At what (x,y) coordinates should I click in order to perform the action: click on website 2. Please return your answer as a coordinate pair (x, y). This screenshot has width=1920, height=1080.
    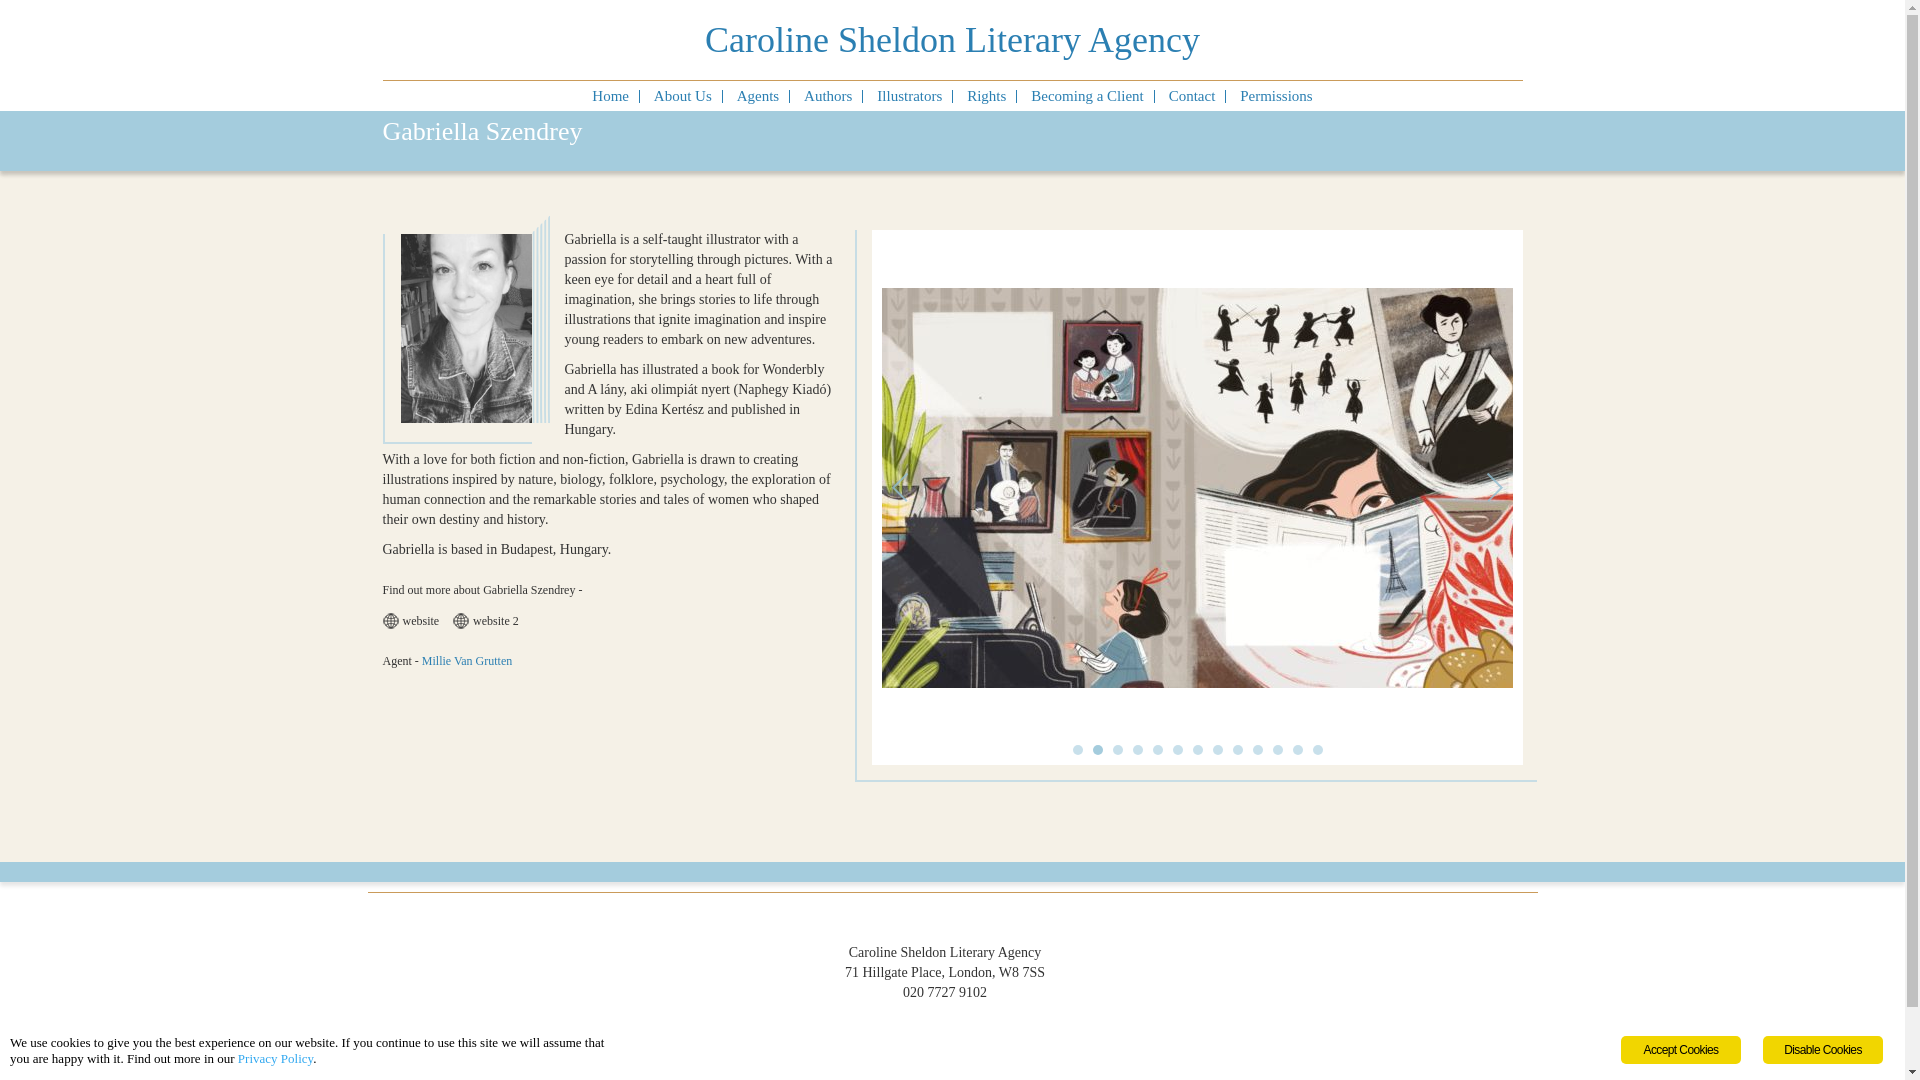
    Looking at the image, I should click on (491, 620).